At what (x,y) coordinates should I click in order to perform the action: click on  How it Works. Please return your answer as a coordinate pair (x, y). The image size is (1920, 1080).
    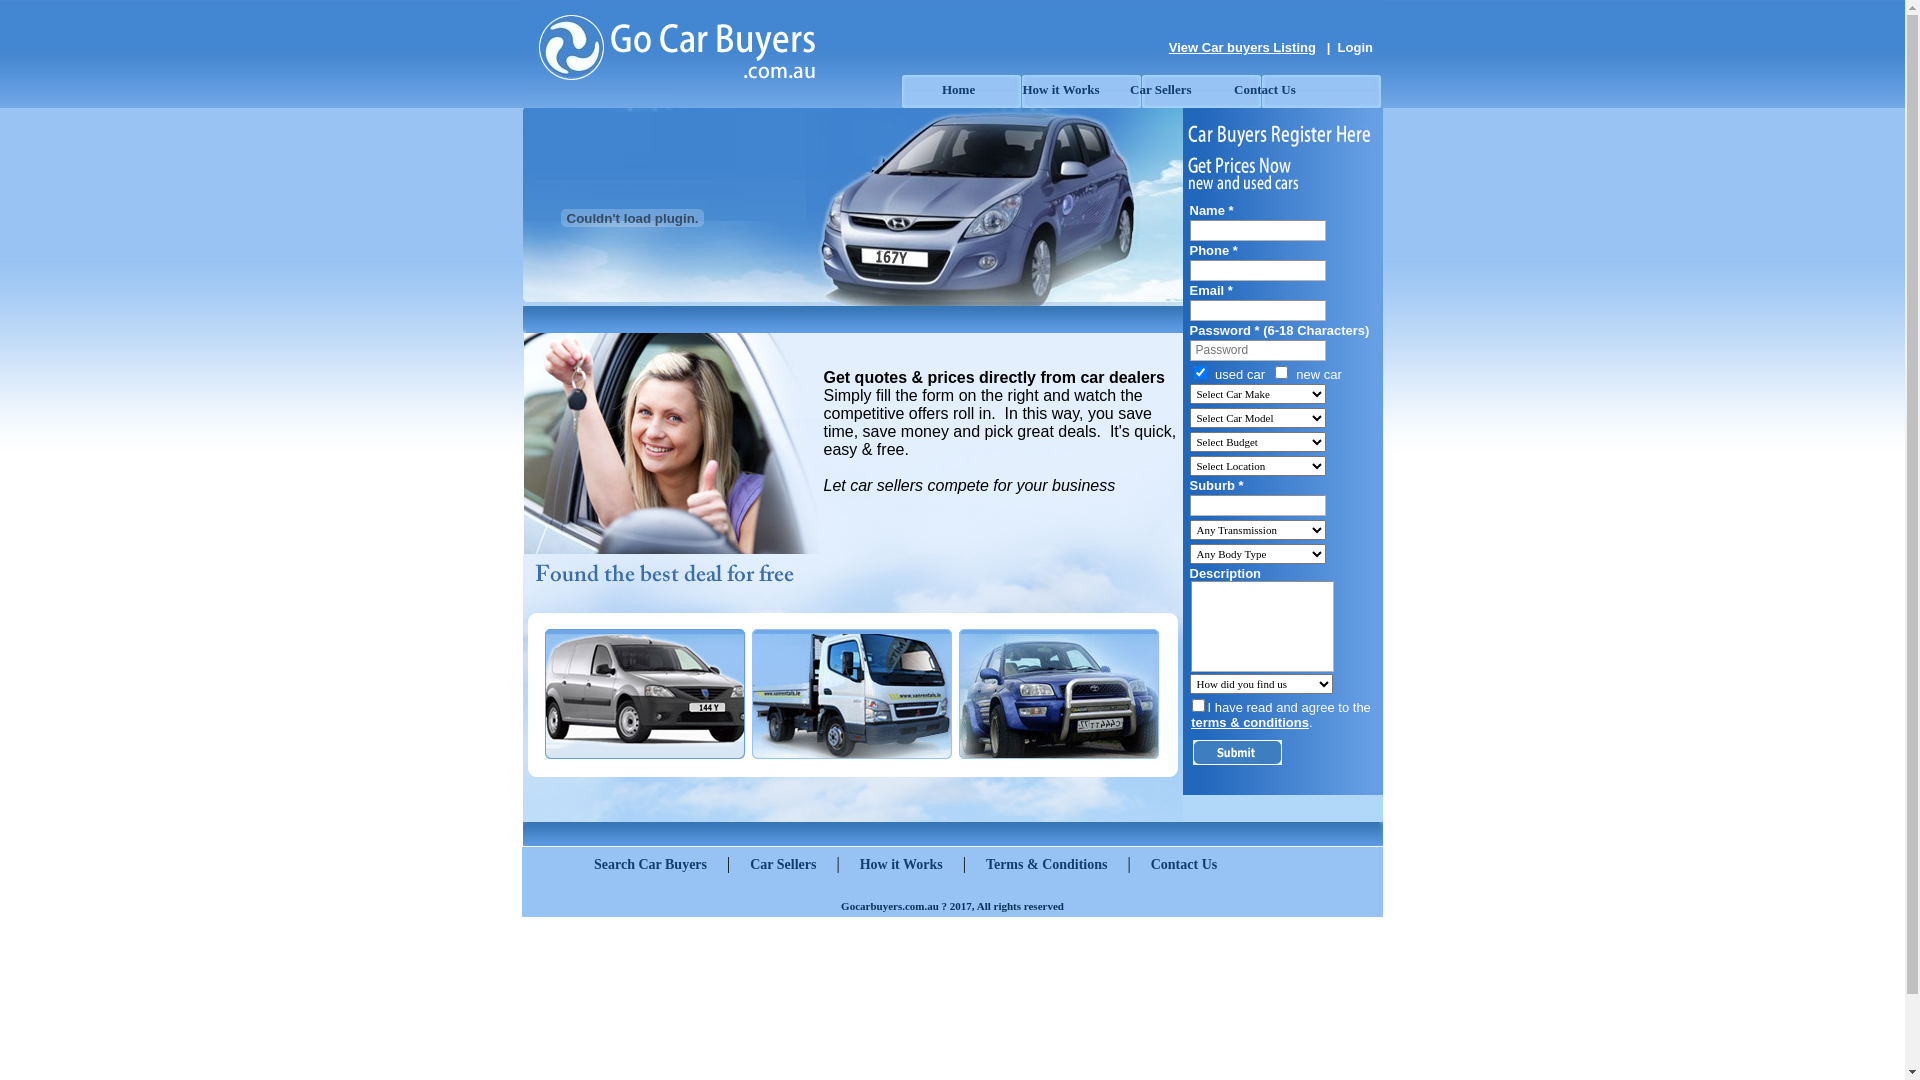
    Looking at the image, I should click on (1059, 90).